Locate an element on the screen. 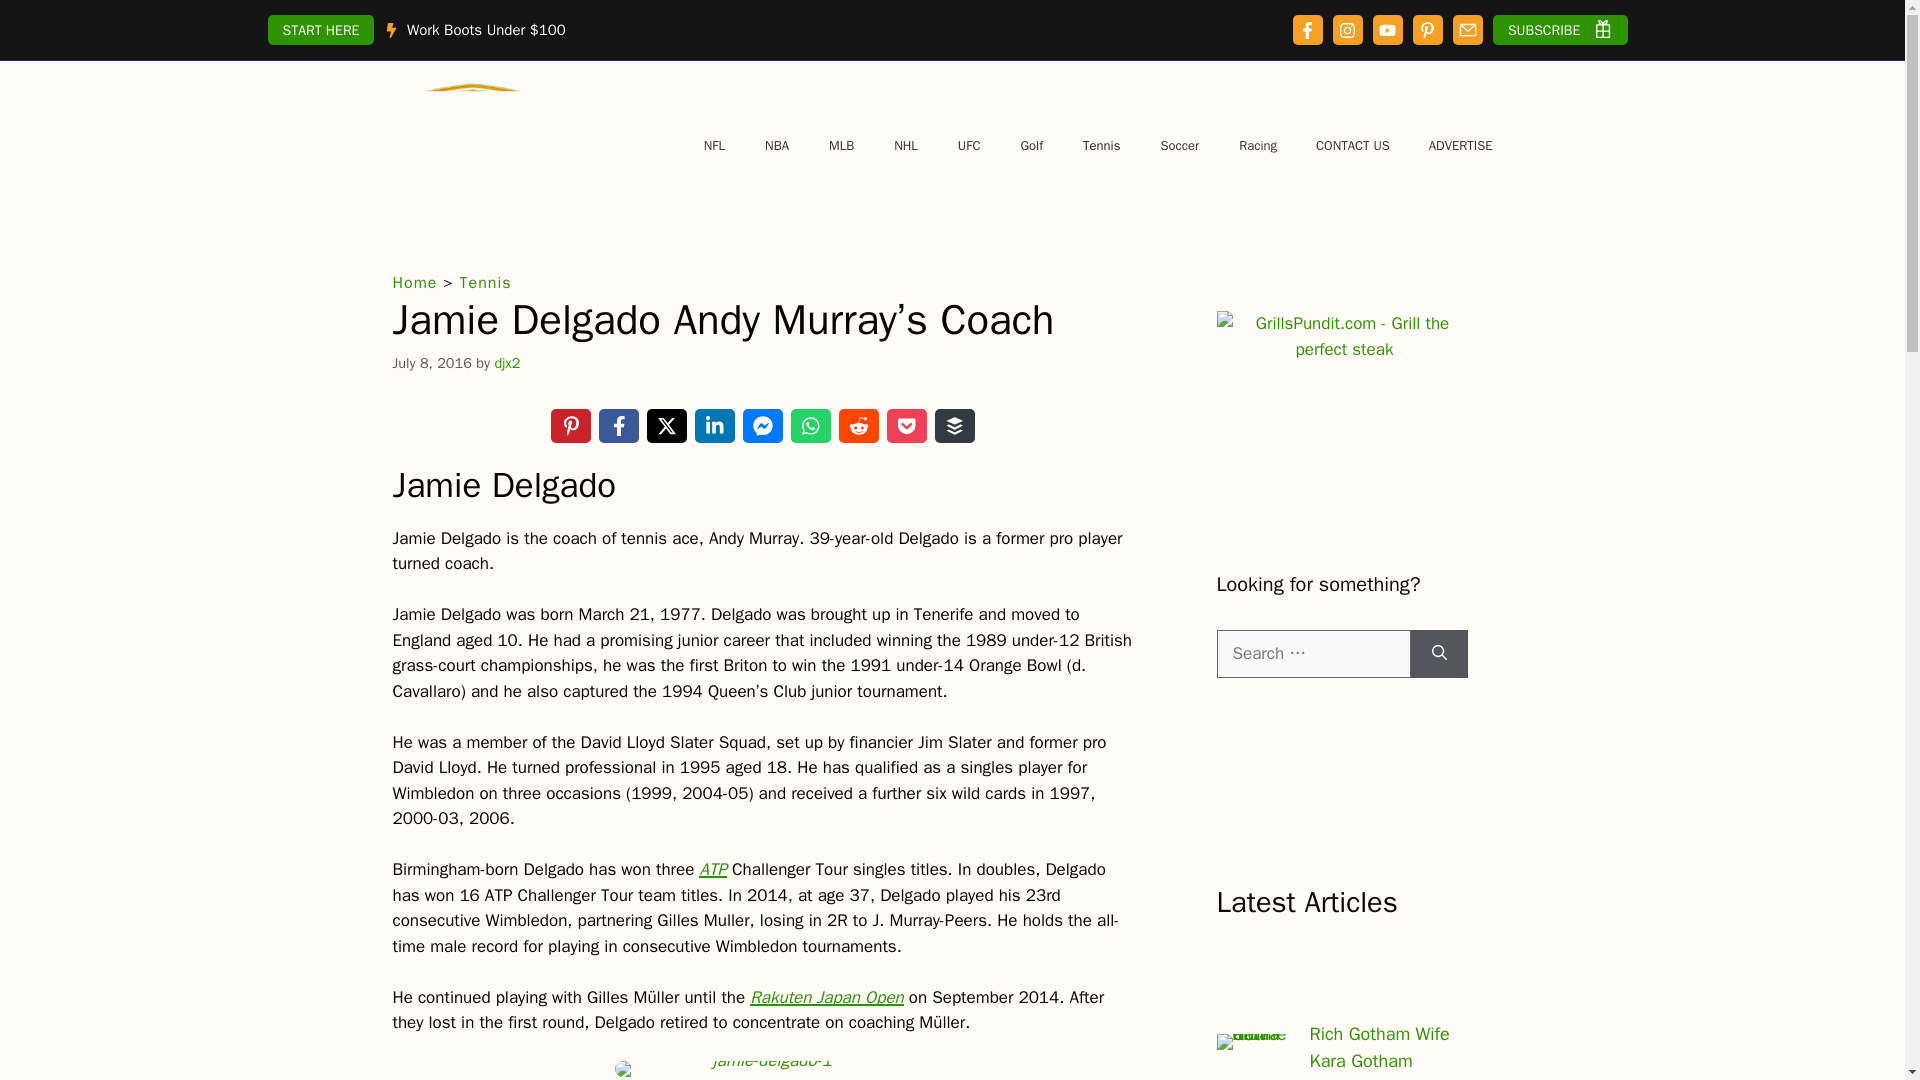  MLB is located at coordinates (840, 146).